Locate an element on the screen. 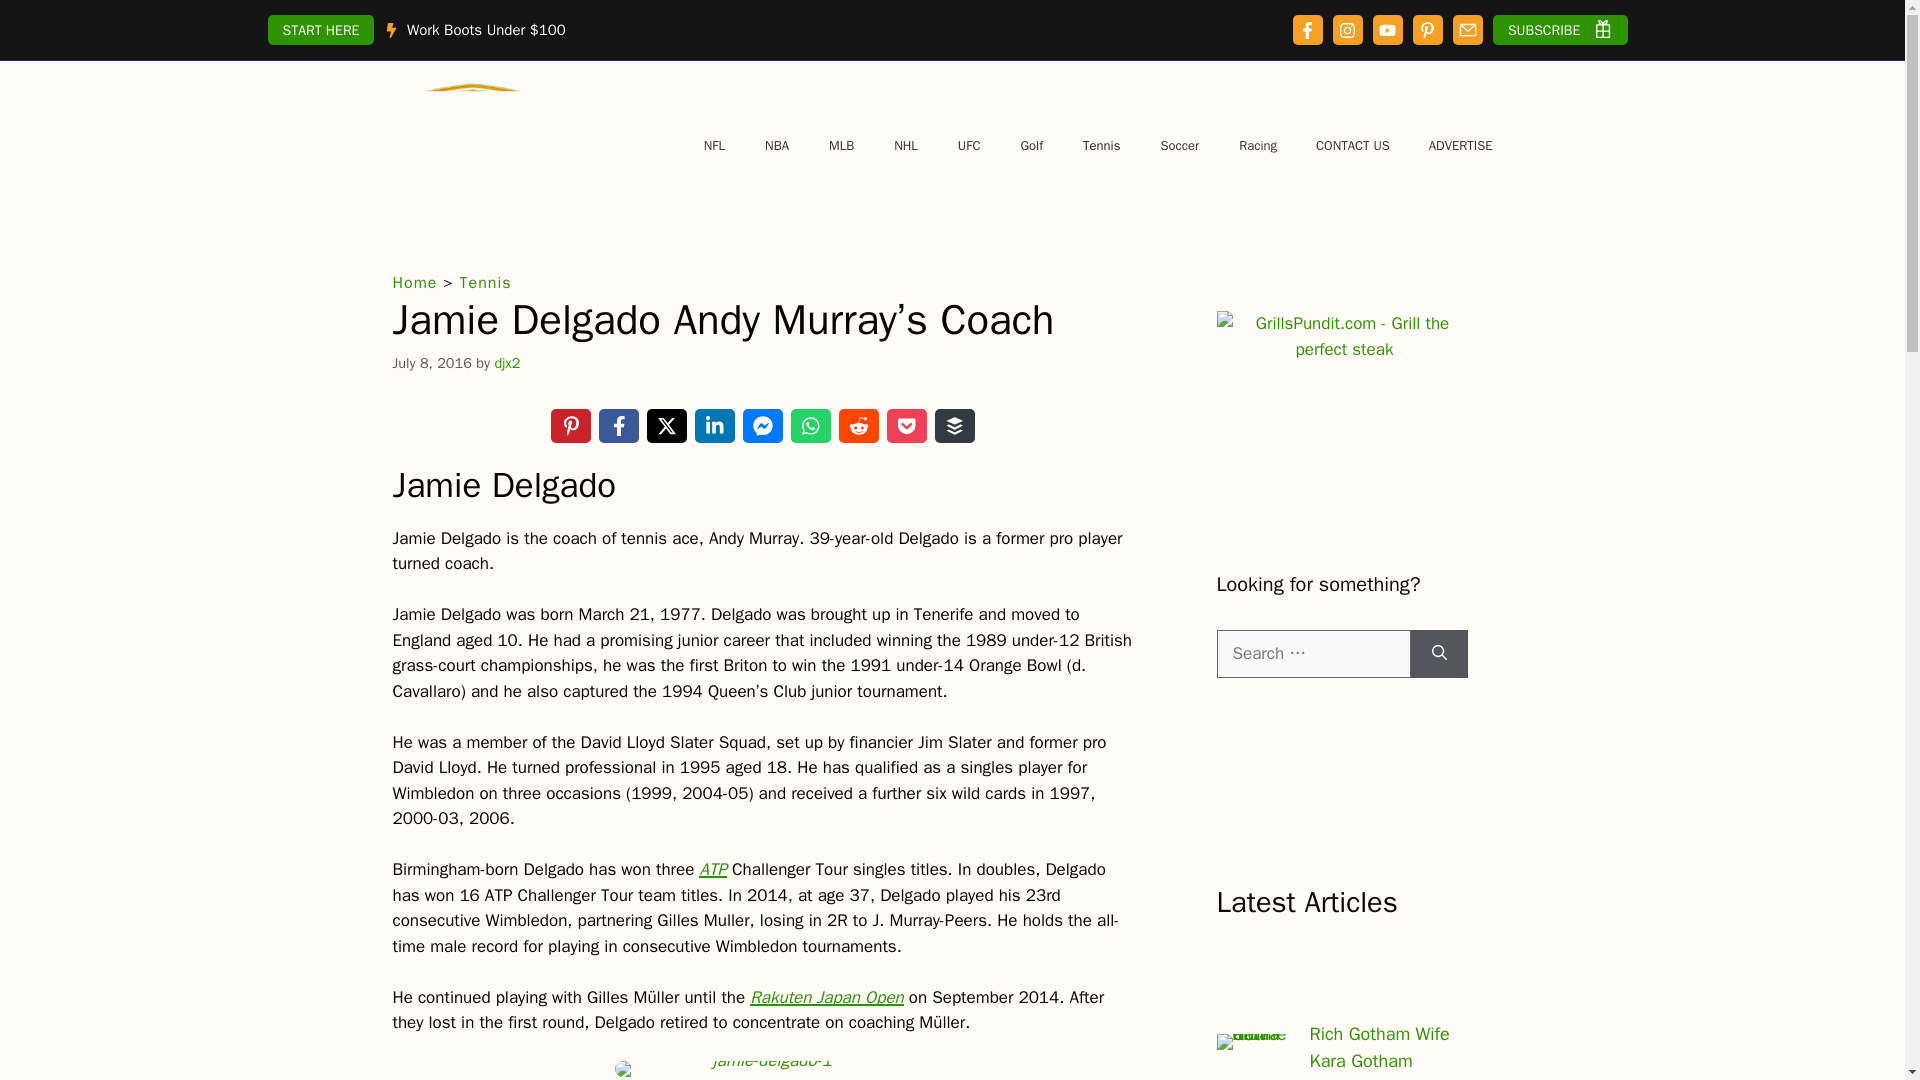  MLB is located at coordinates (840, 146).